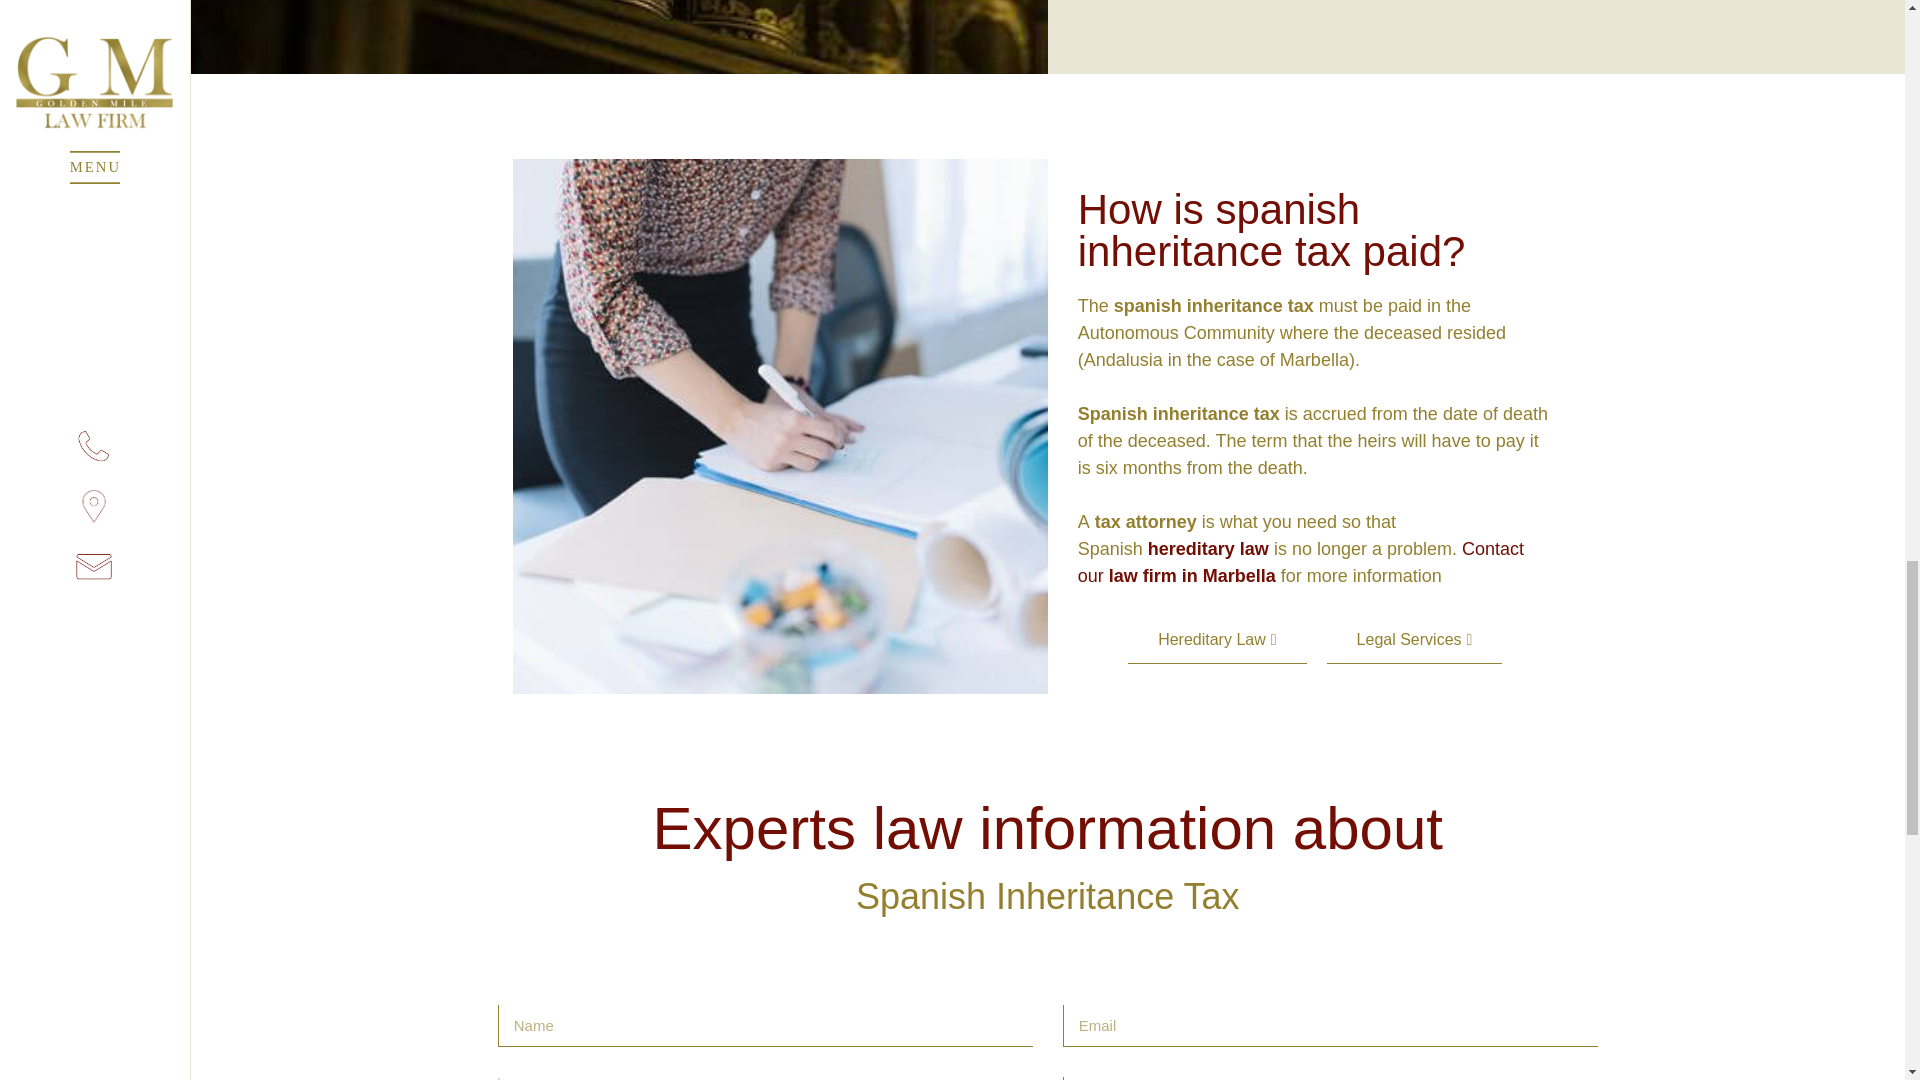 The width and height of the screenshot is (1920, 1080). I want to click on Hereditary Law, so click(1216, 640).